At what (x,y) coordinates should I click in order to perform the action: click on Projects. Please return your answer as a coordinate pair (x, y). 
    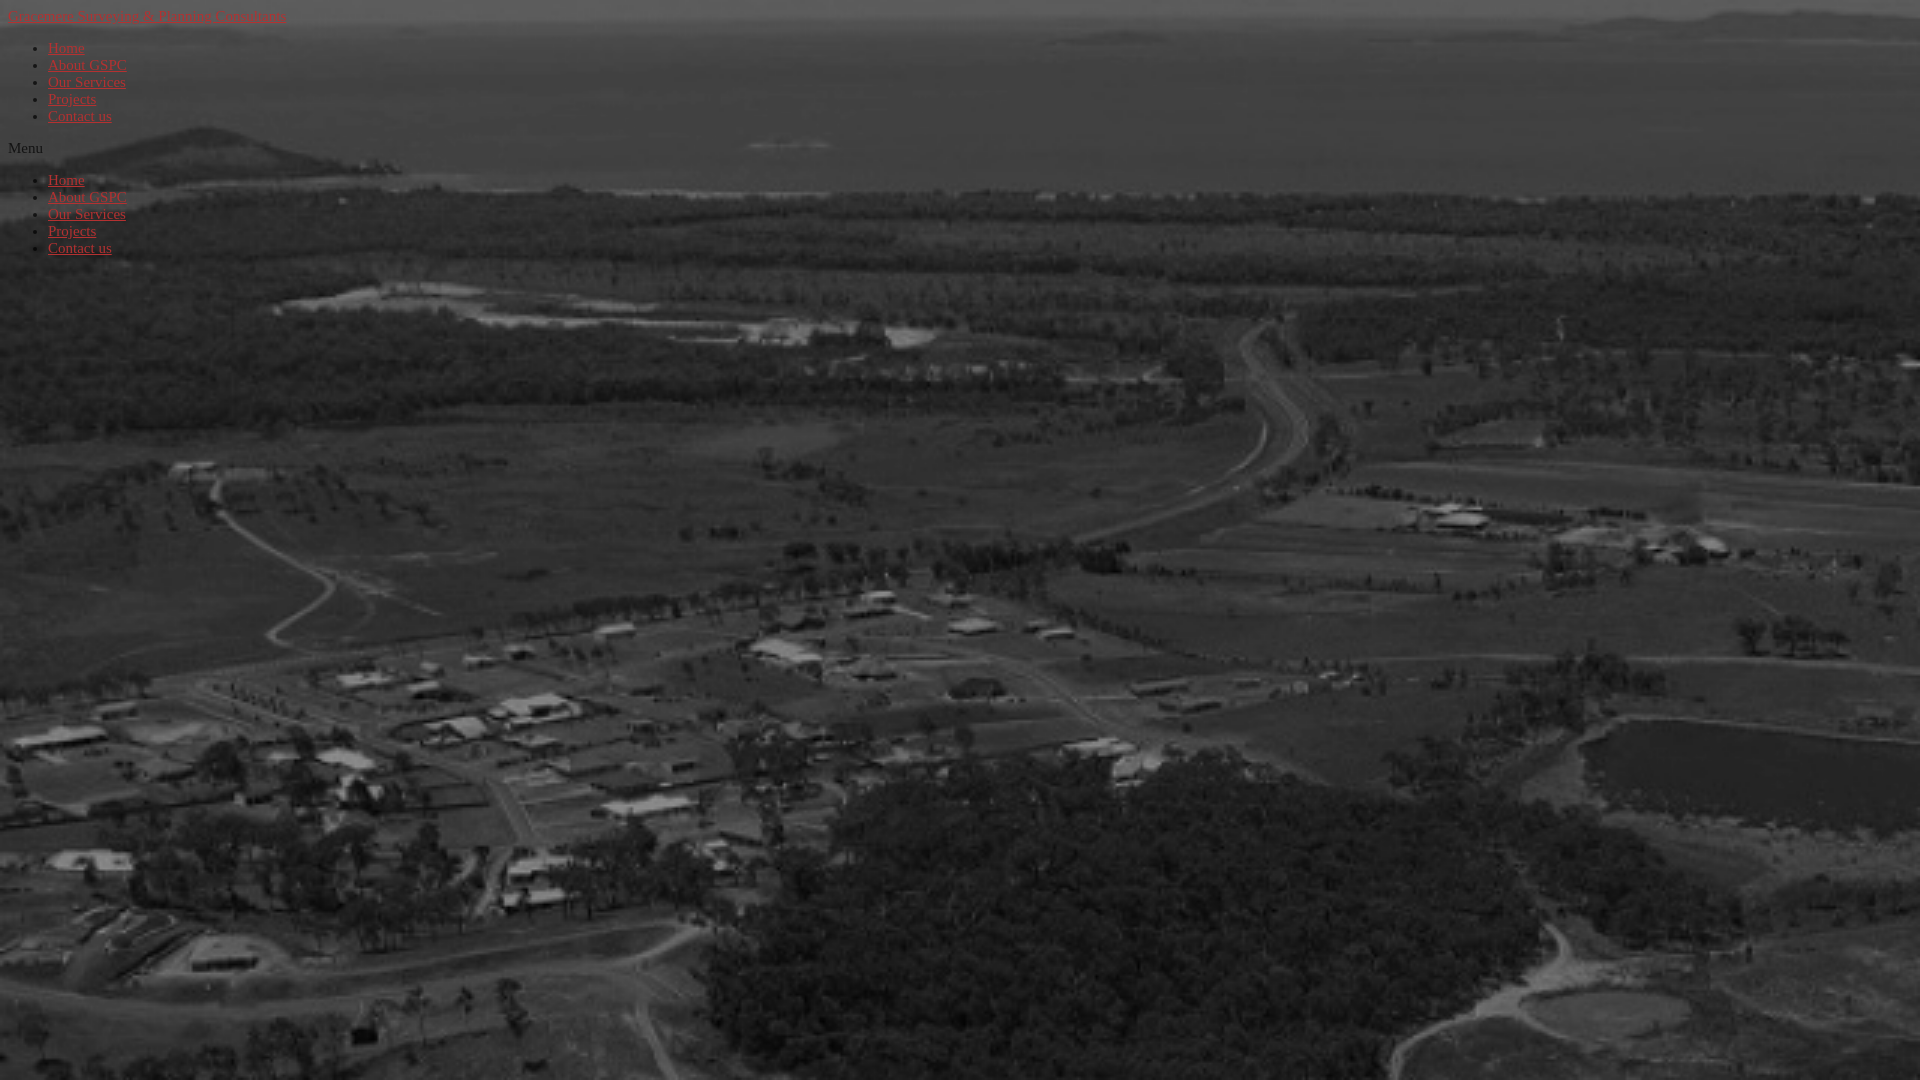
    Looking at the image, I should click on (72, 231).